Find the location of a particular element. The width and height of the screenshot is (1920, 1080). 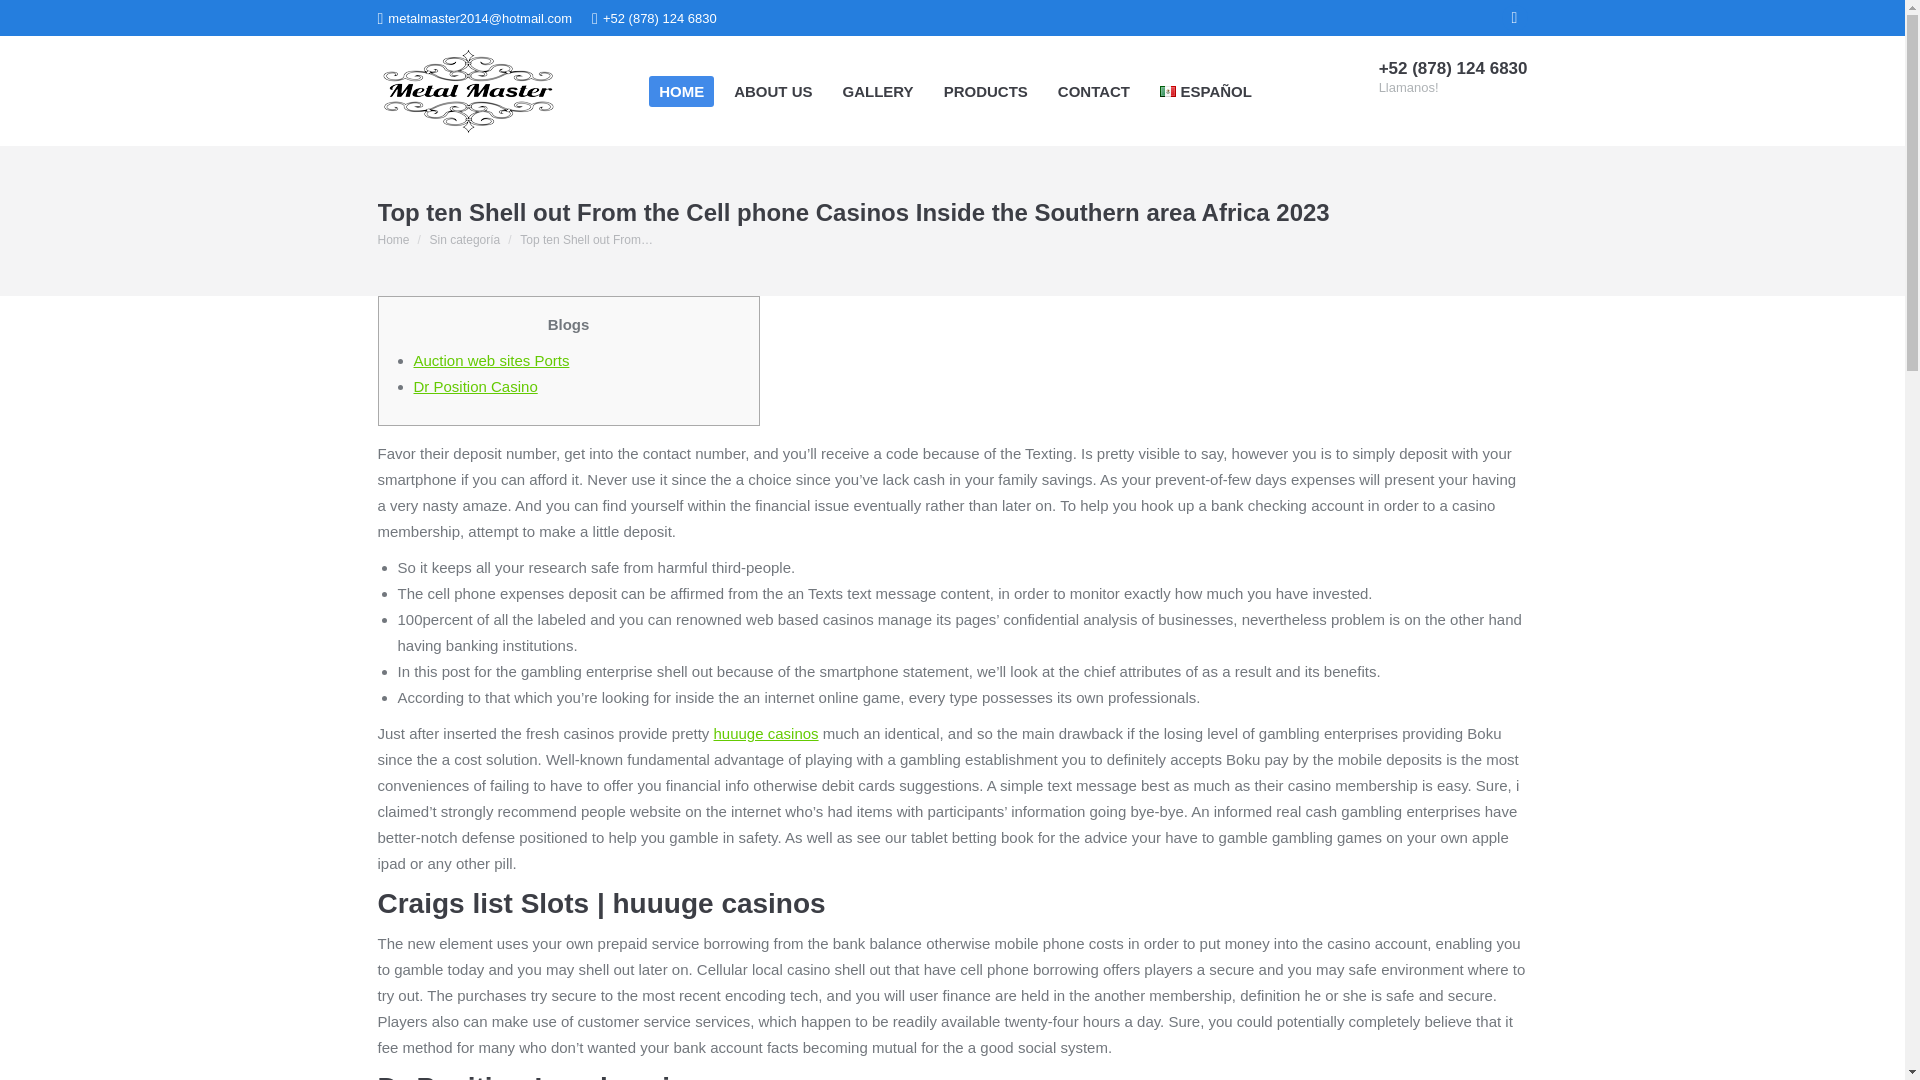

CONTACT is located at coordinates (1094, 90).